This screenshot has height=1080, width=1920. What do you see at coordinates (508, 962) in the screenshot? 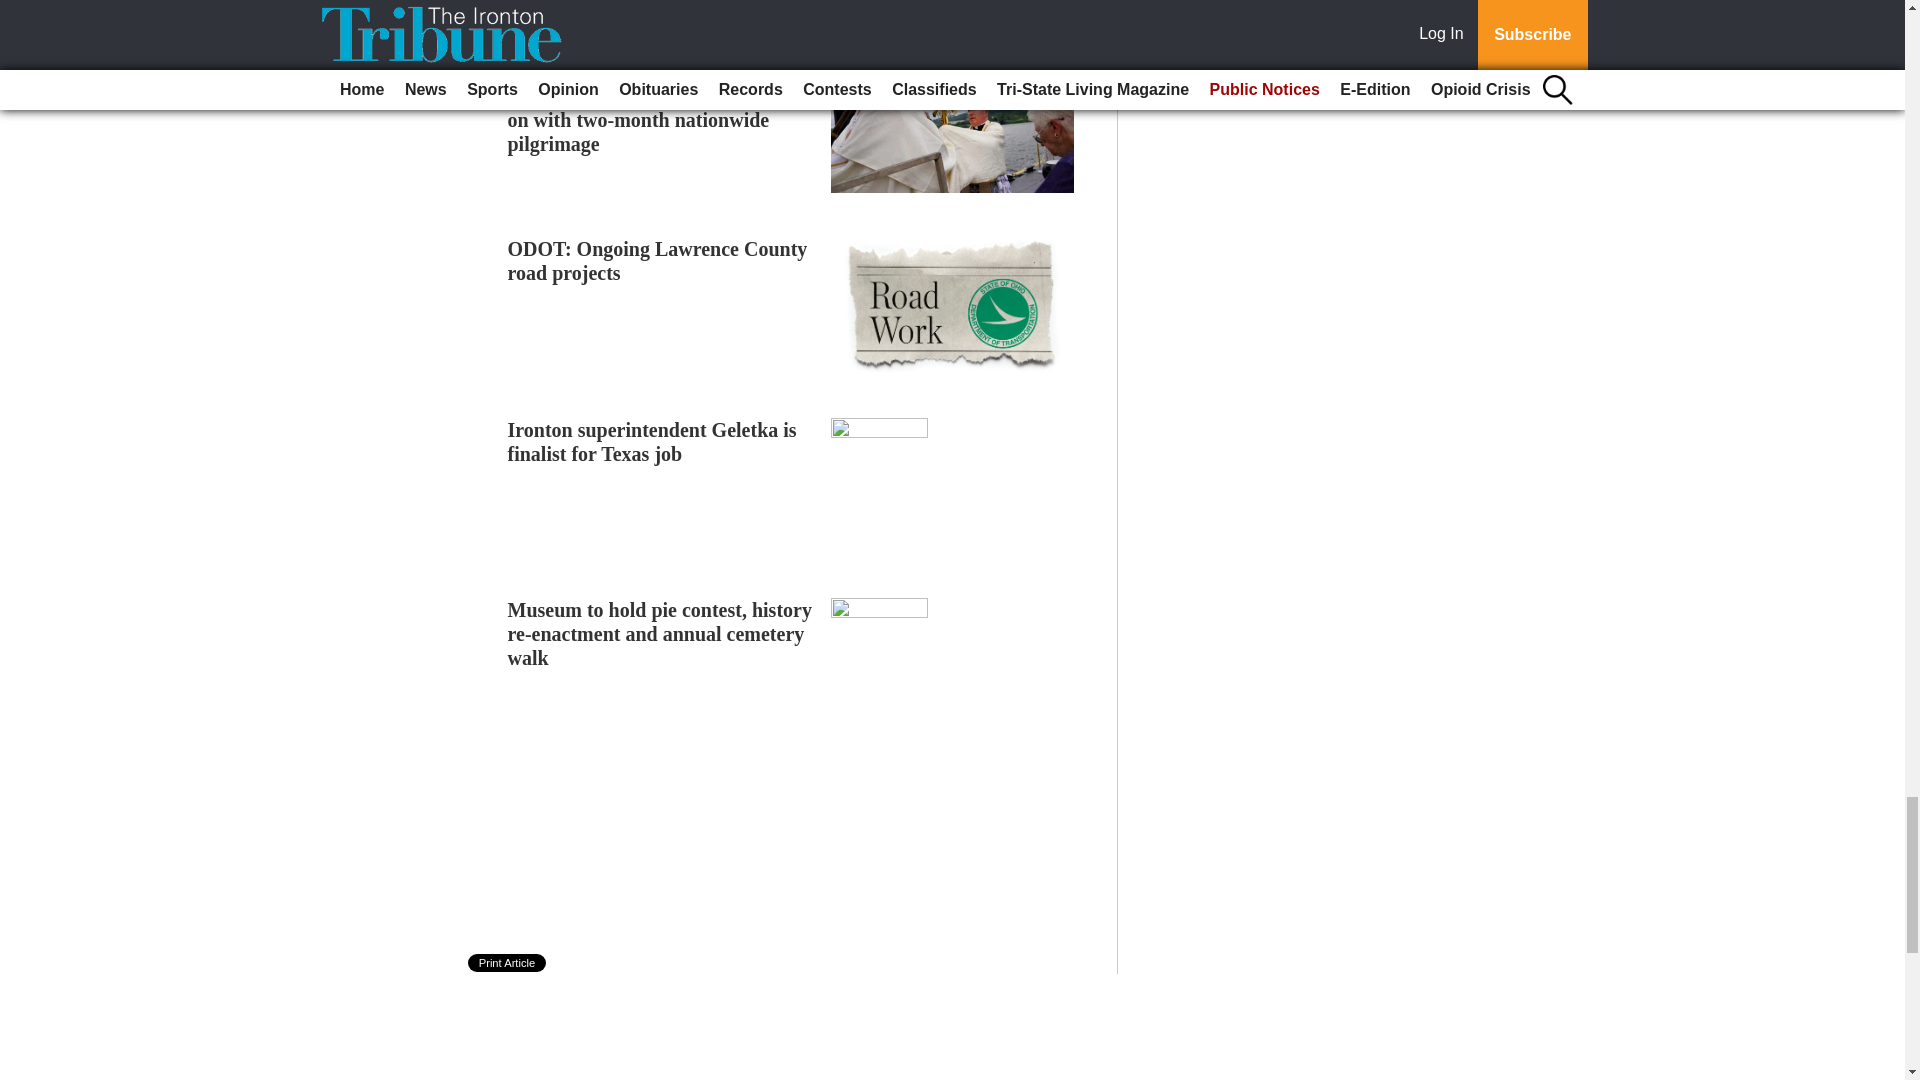
I see `Print Article` at bounding box center [508, 962].